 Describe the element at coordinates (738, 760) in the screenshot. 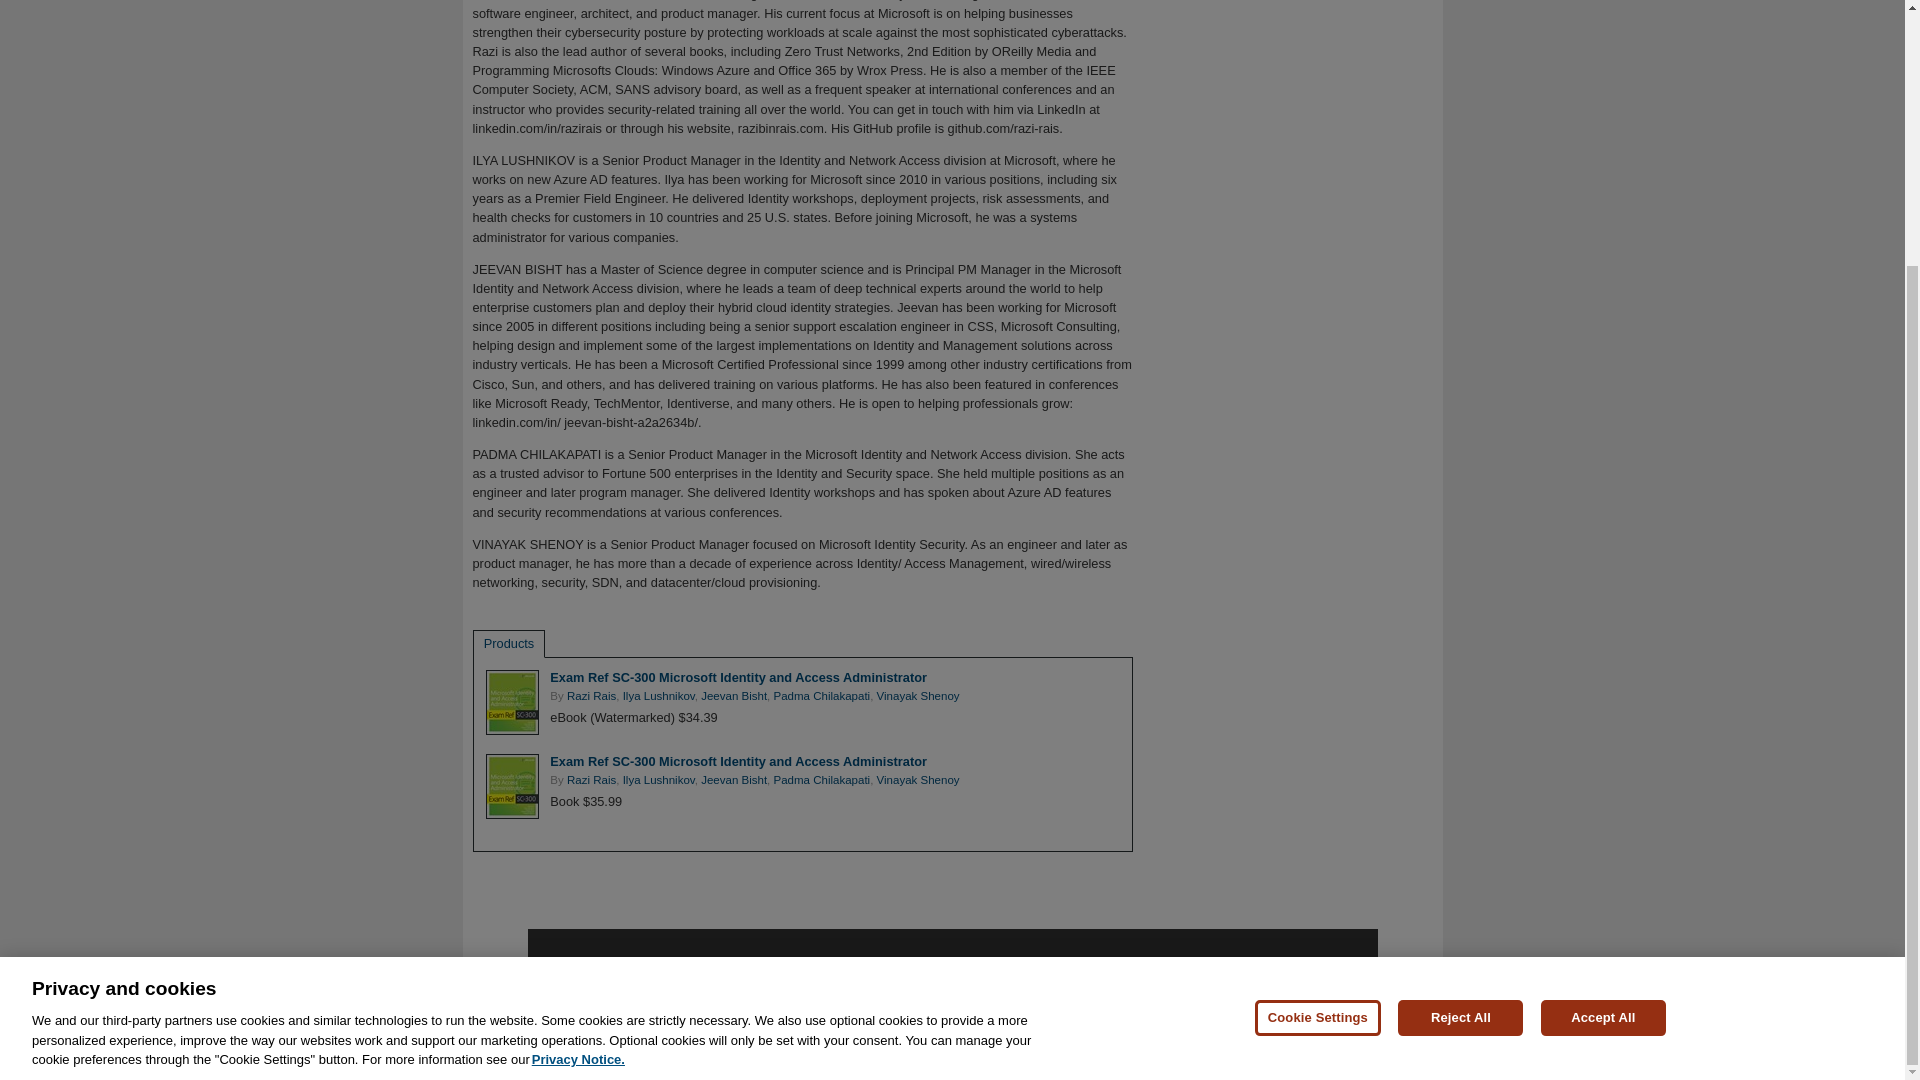

I see `Exam Ref SC-300 Microsoft Identity and Access Administrator` at that location.